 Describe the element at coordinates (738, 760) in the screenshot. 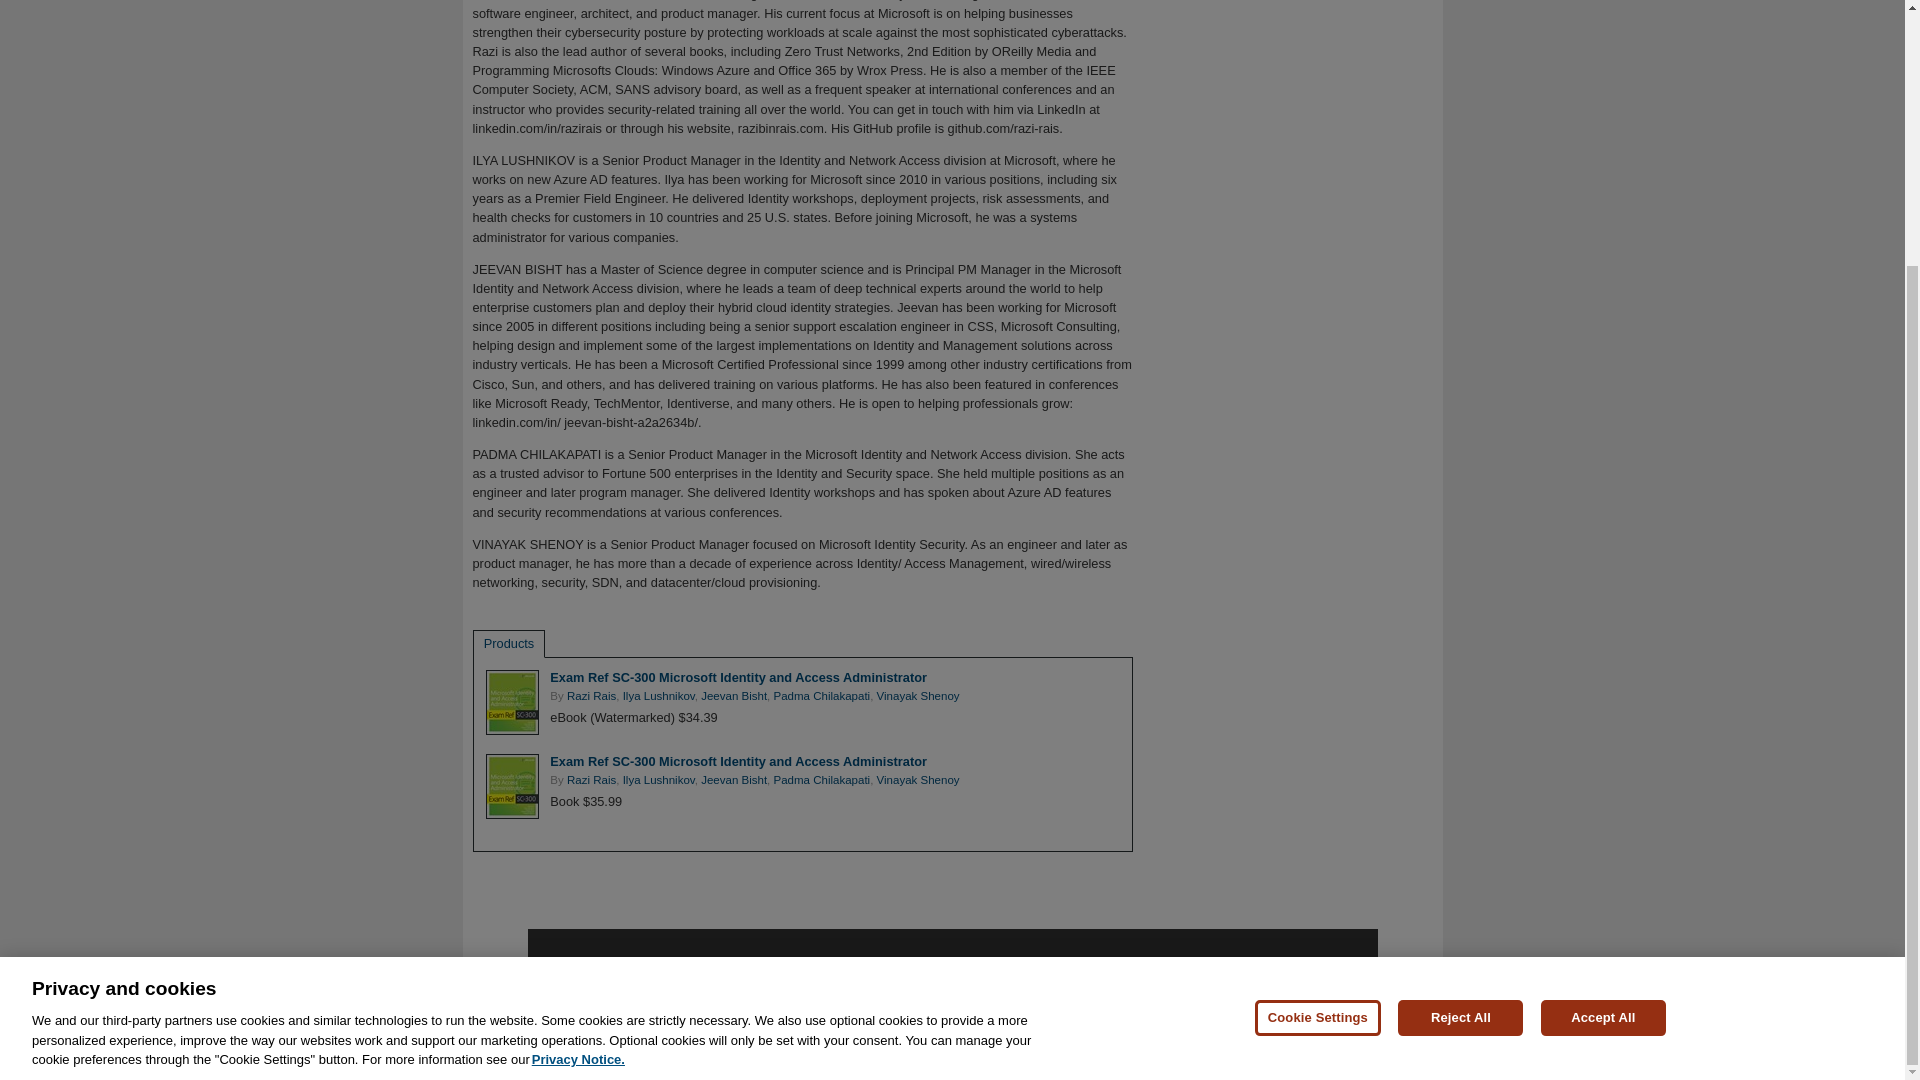

I see `Exam Ref SC-300 Microsoft Identity and Access Administrator` at that location.